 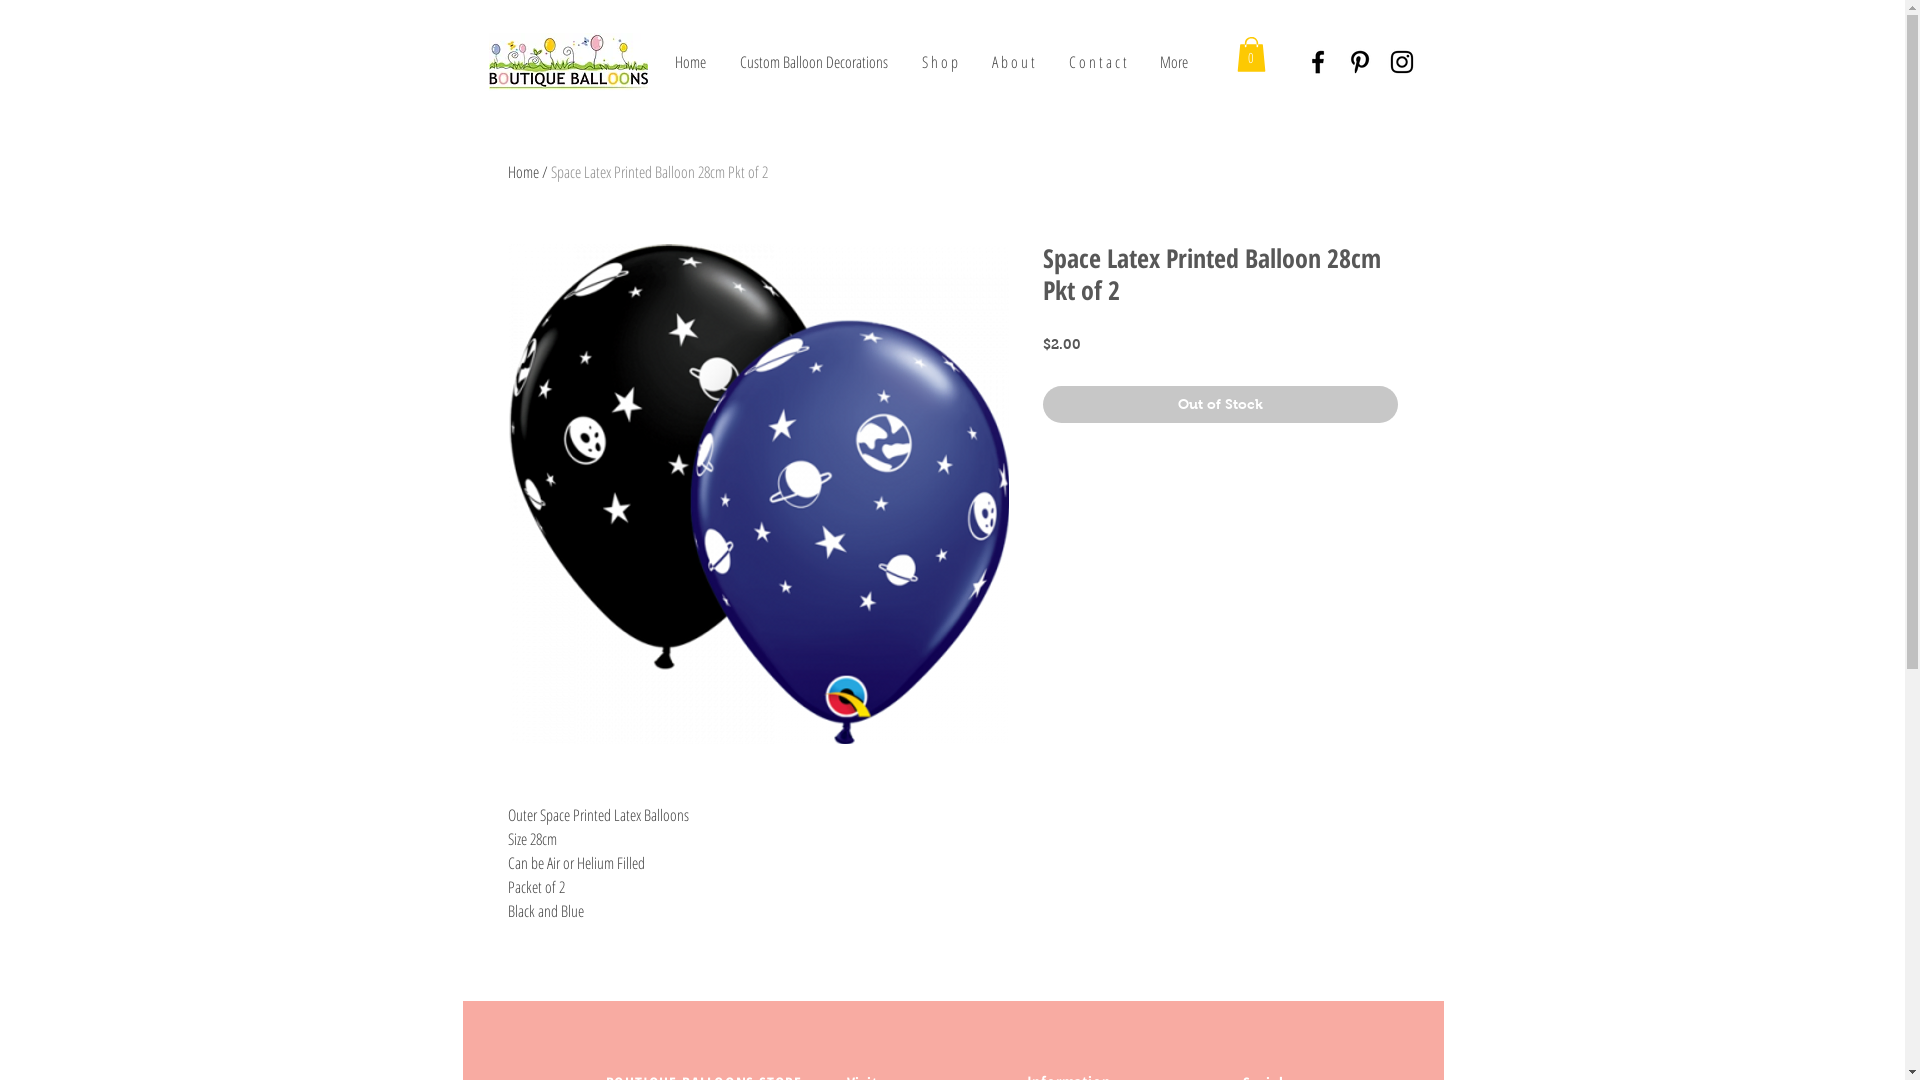 What do you see at coordinates (1220, 404) in the screenshot?
I see `Out of Stock` at bounding box center [1220, 404].